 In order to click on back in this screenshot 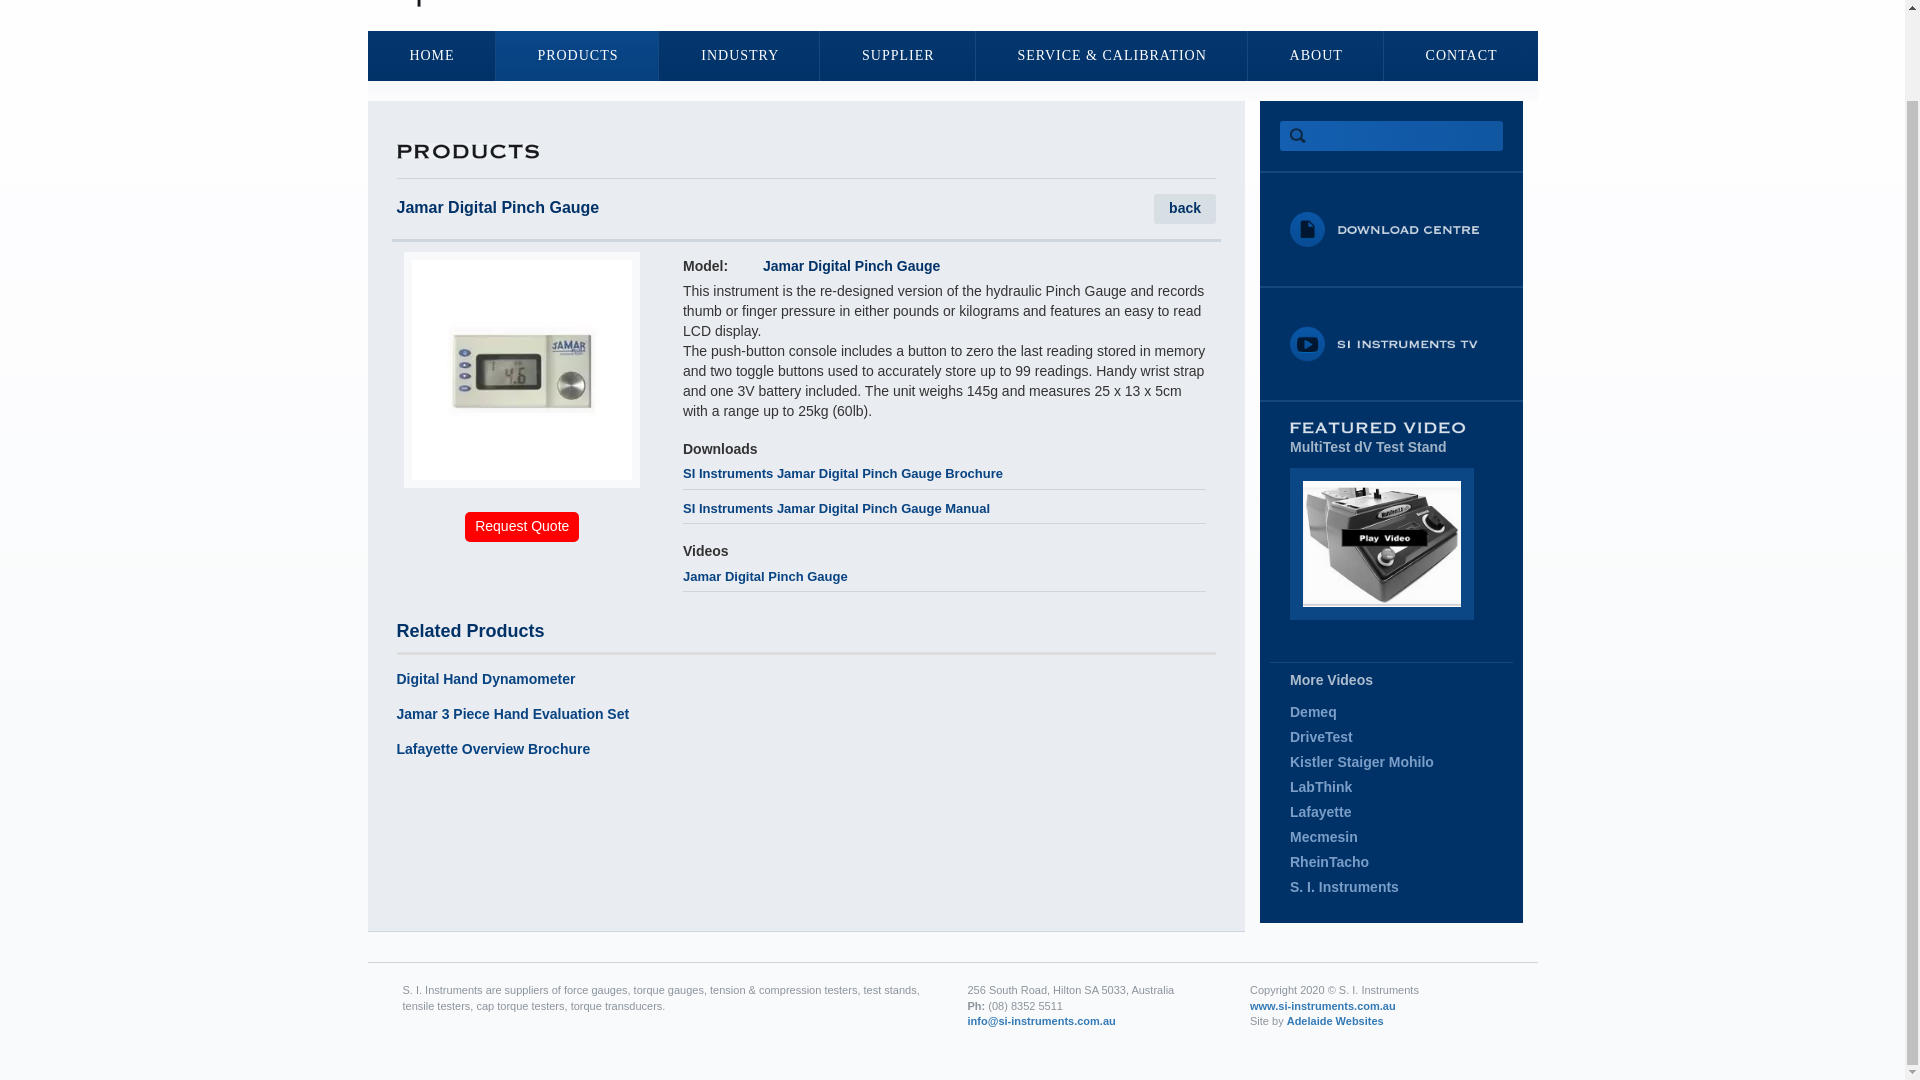, I will do `click(1184, 208)`.